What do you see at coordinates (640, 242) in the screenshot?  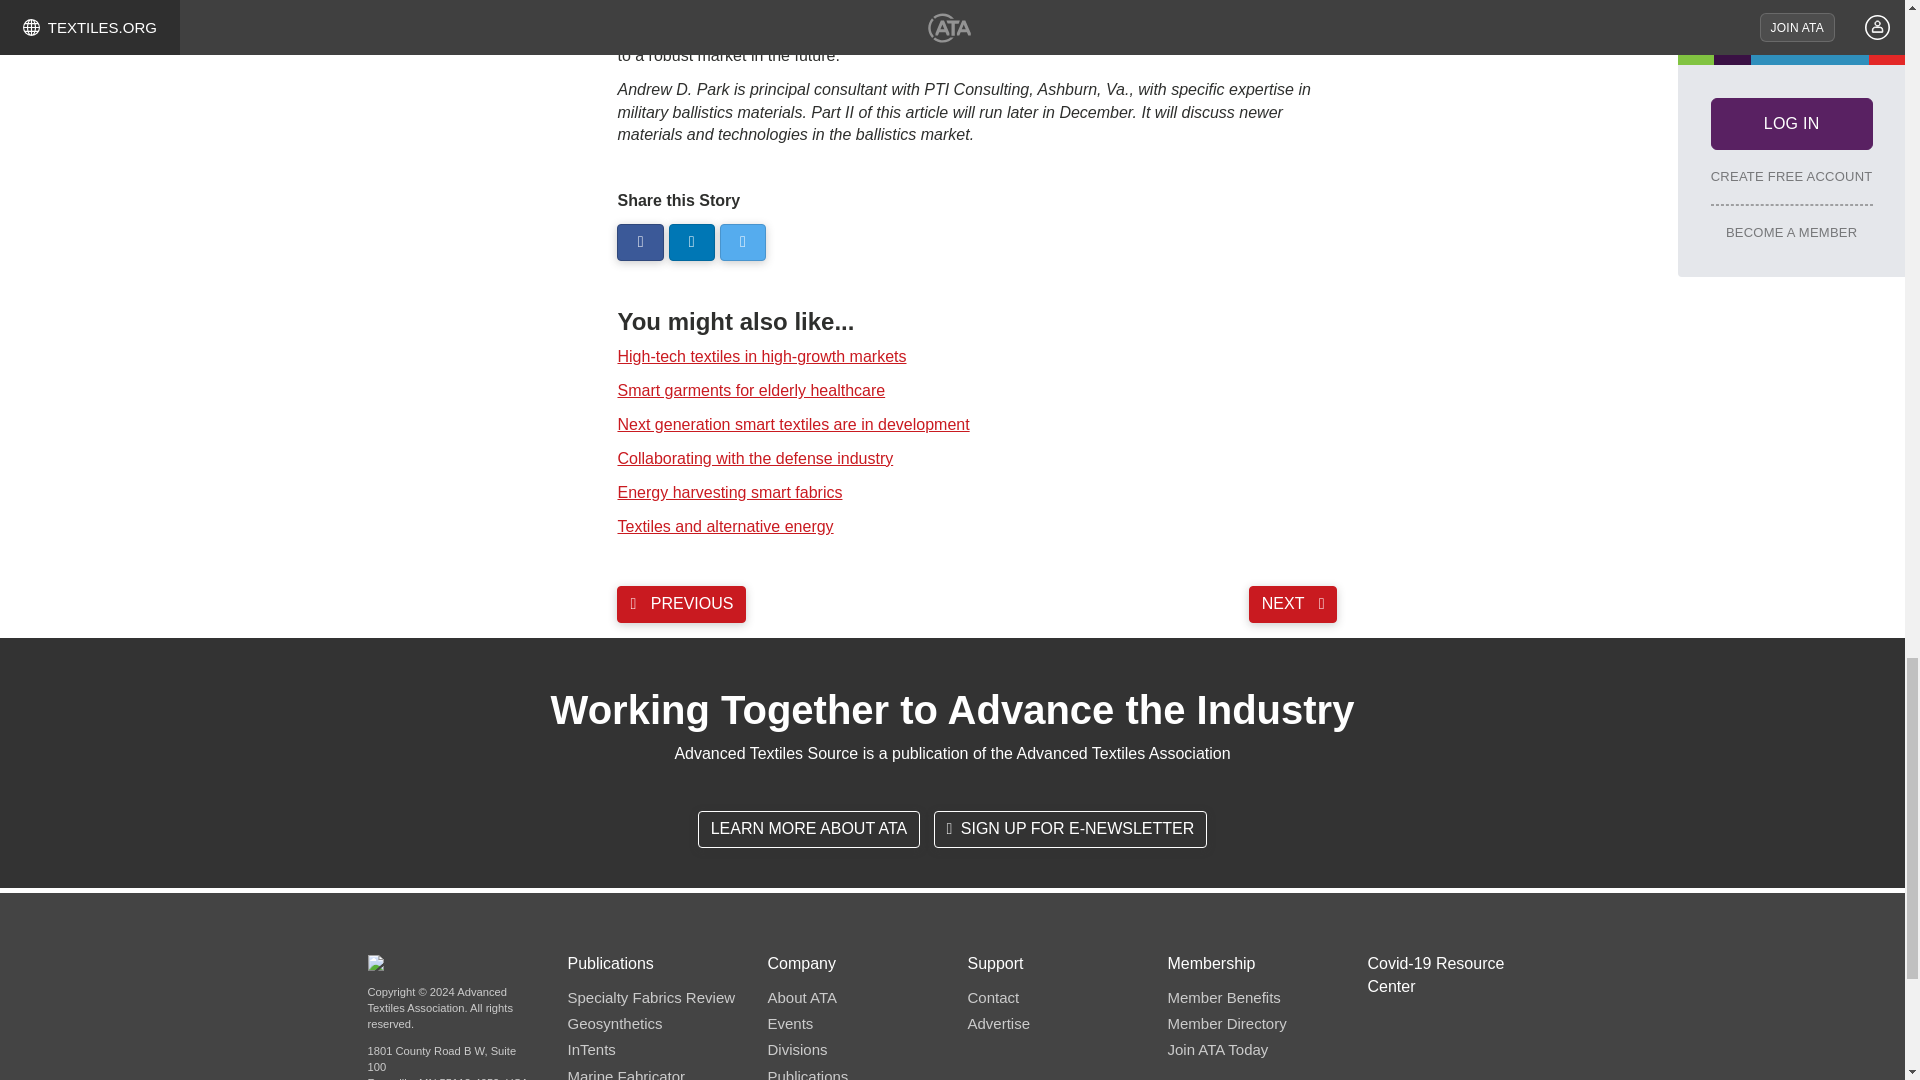 I see `Share on Facebook` at bounding box center [640, 242].